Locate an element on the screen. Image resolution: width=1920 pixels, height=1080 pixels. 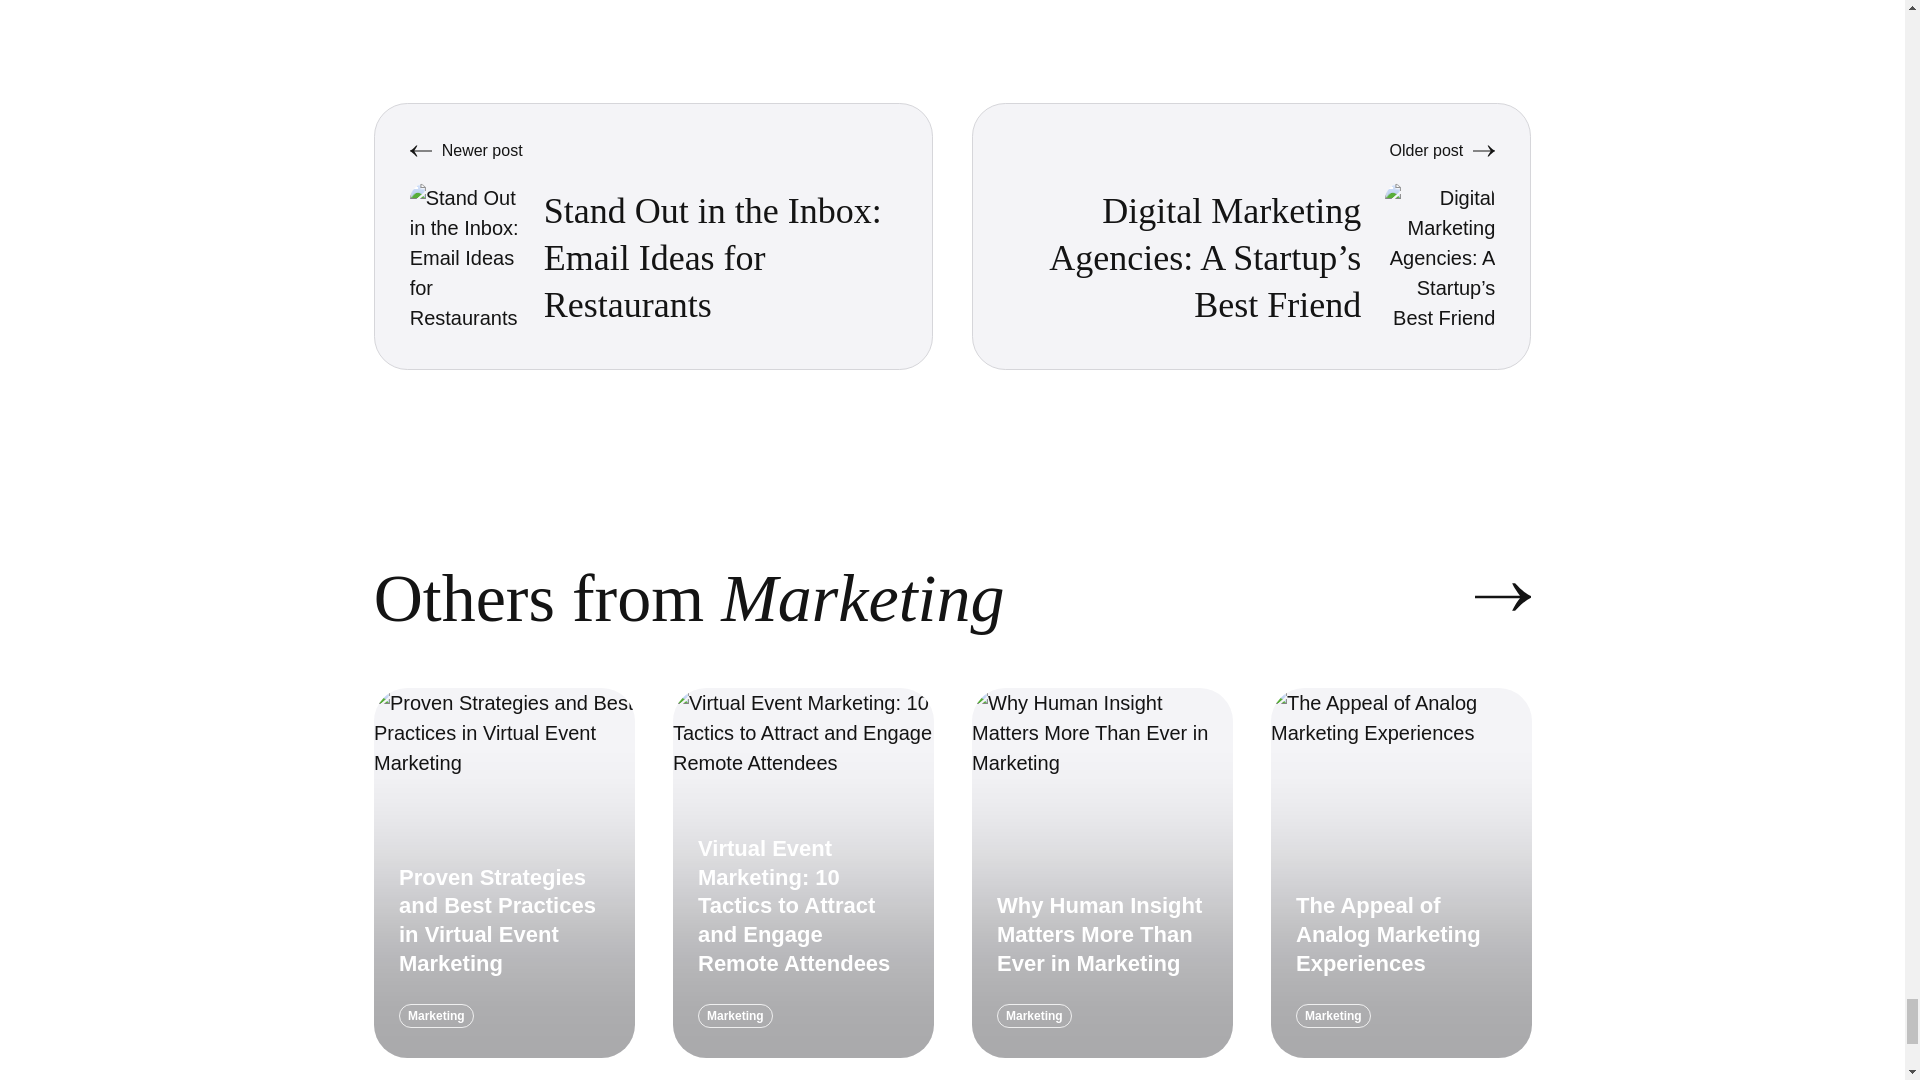
The Appeal of Analog Marketing Experiences is located at coordinates (1388, 934).